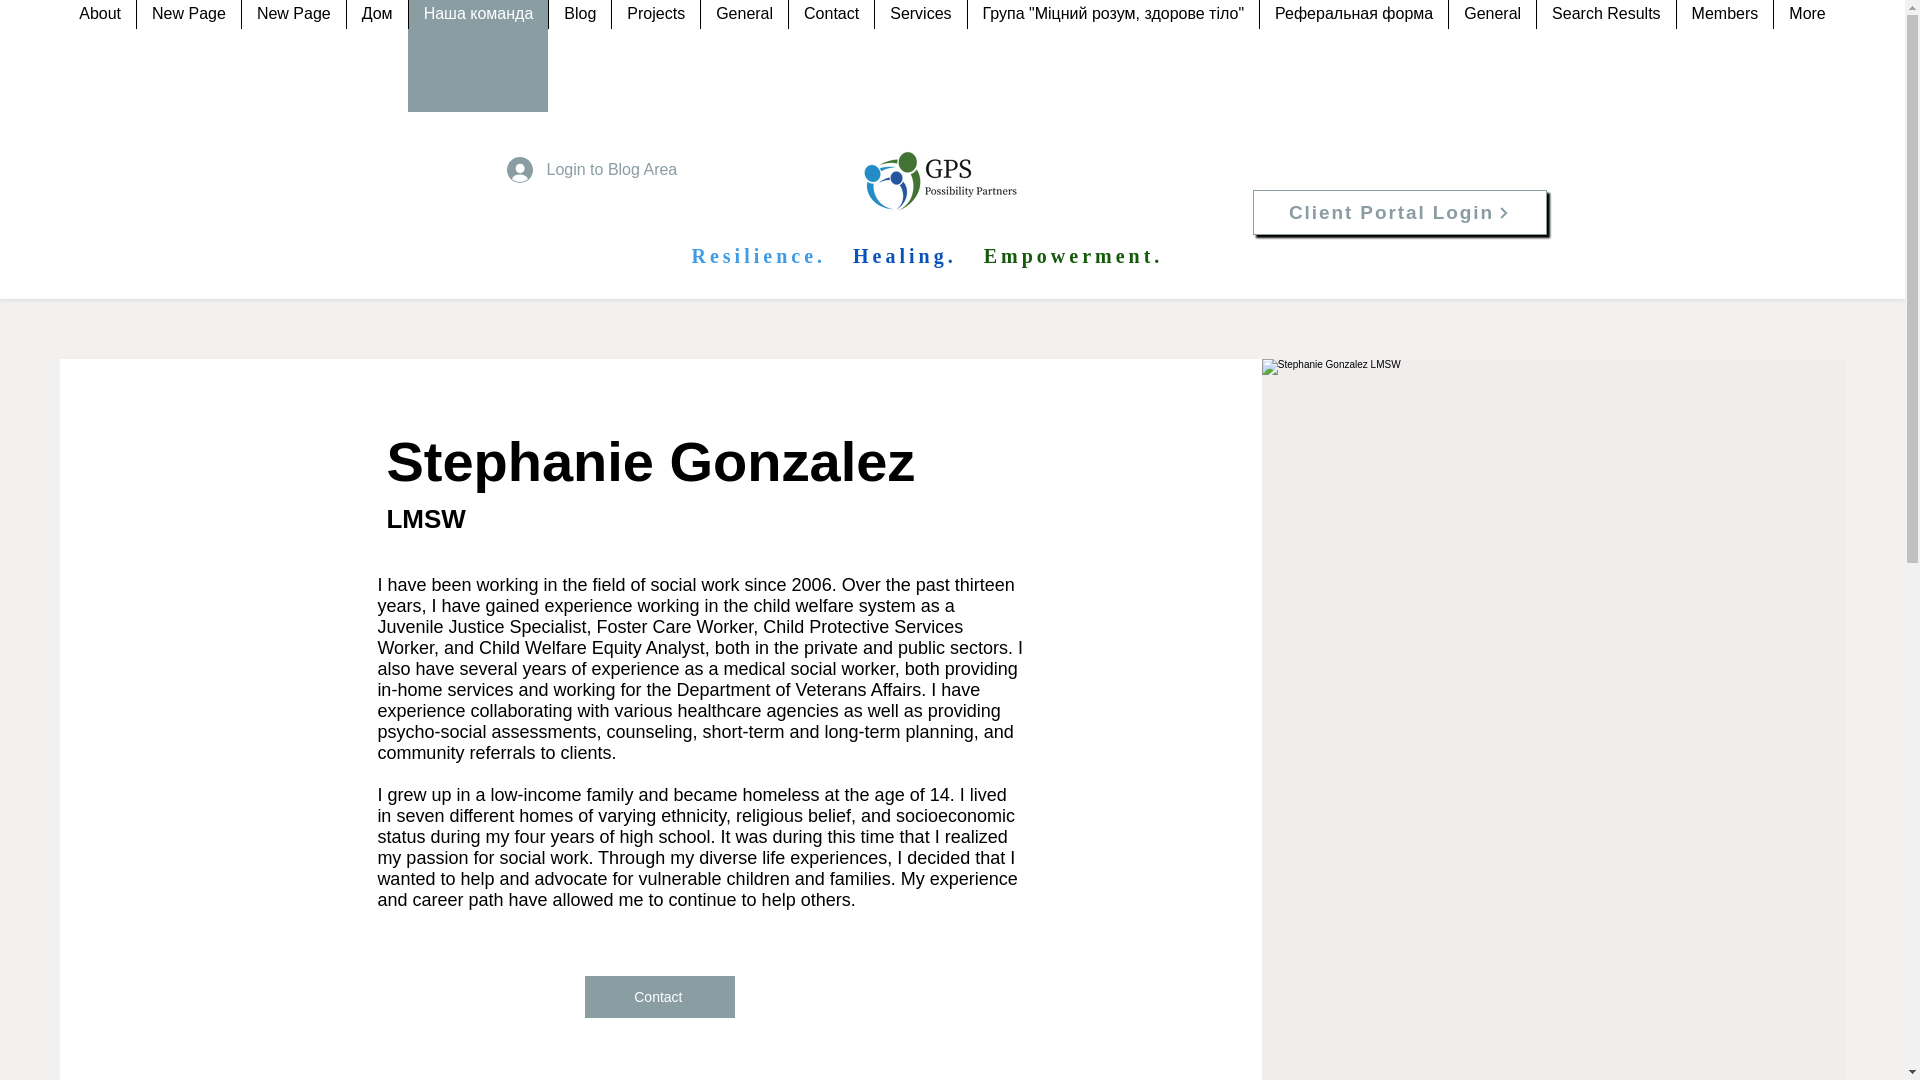 Image resolution: width=1920 pixels, height=1080 pixels. What do you see at coordinates (578, 56) in the screenshot?
I see `Blog` at bounding box center [578, 56].